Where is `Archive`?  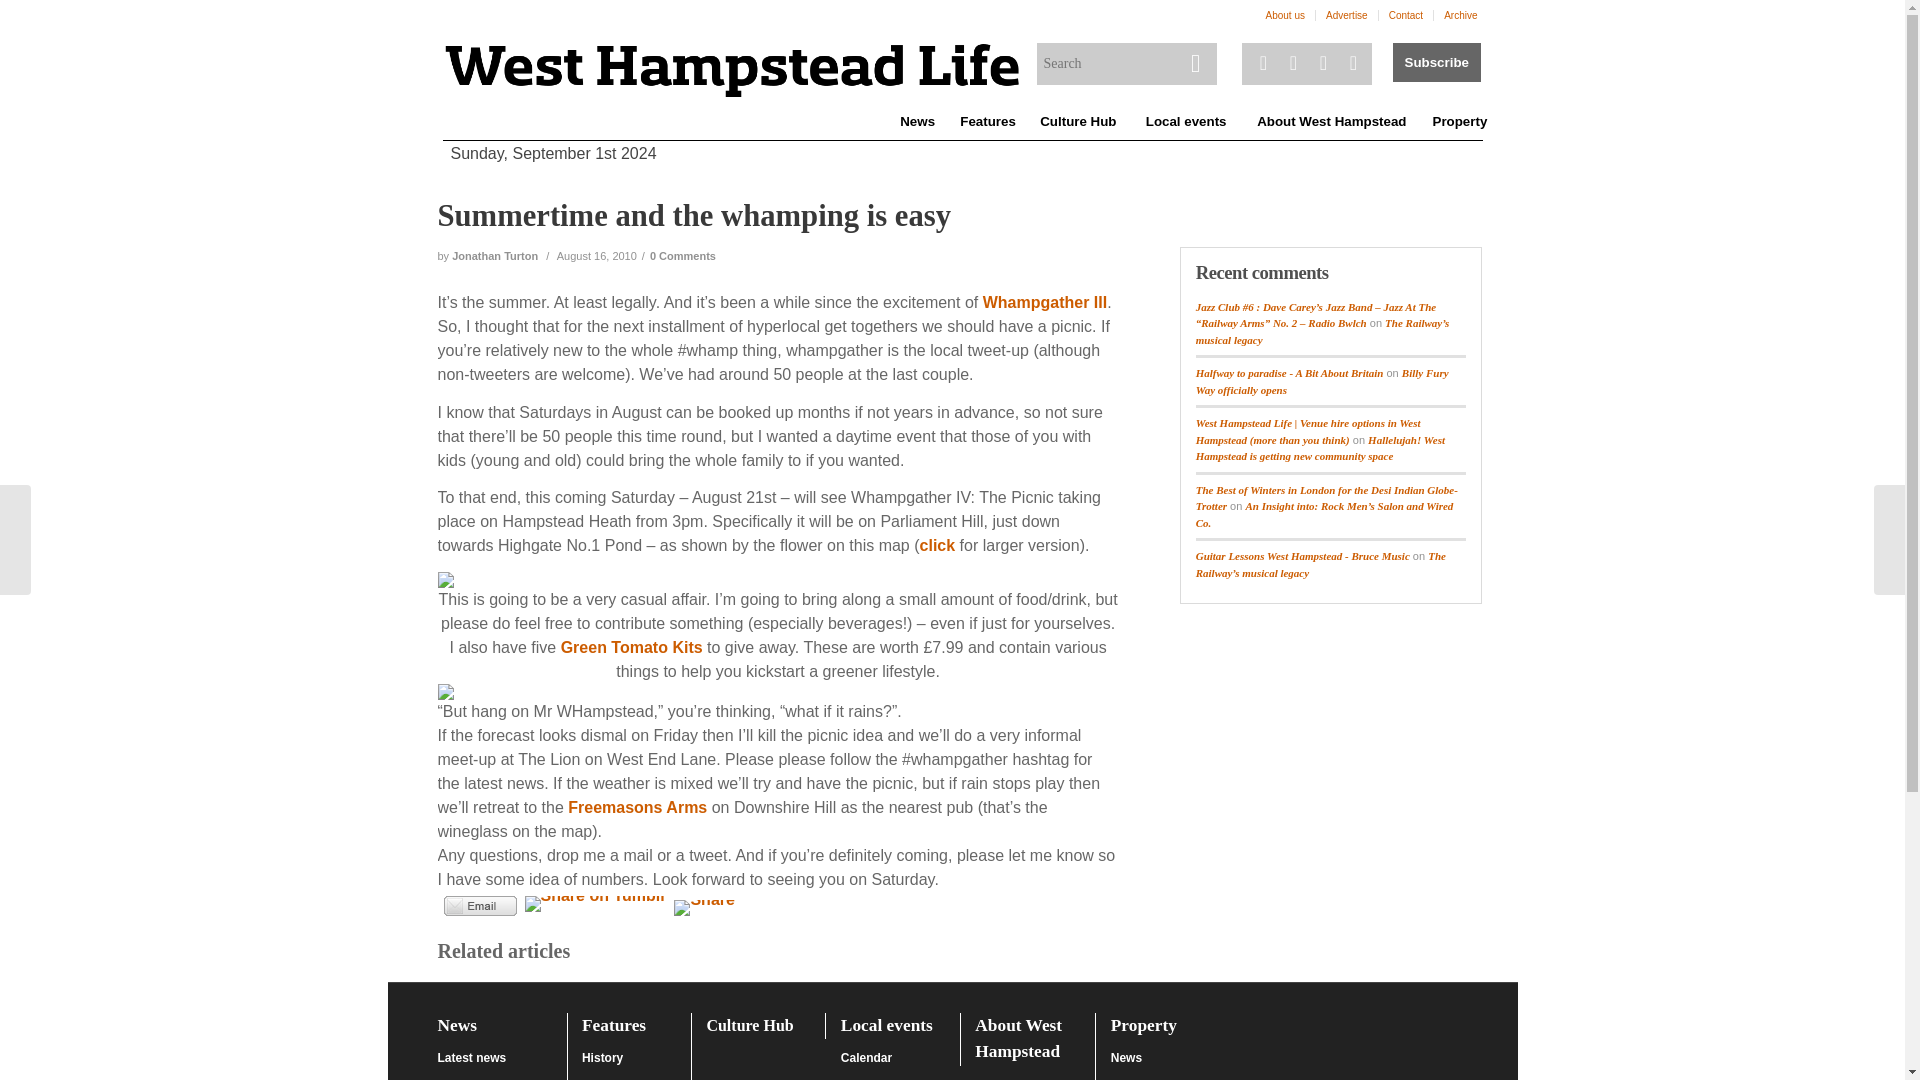 Archive is located at coordinates (1460, 16).